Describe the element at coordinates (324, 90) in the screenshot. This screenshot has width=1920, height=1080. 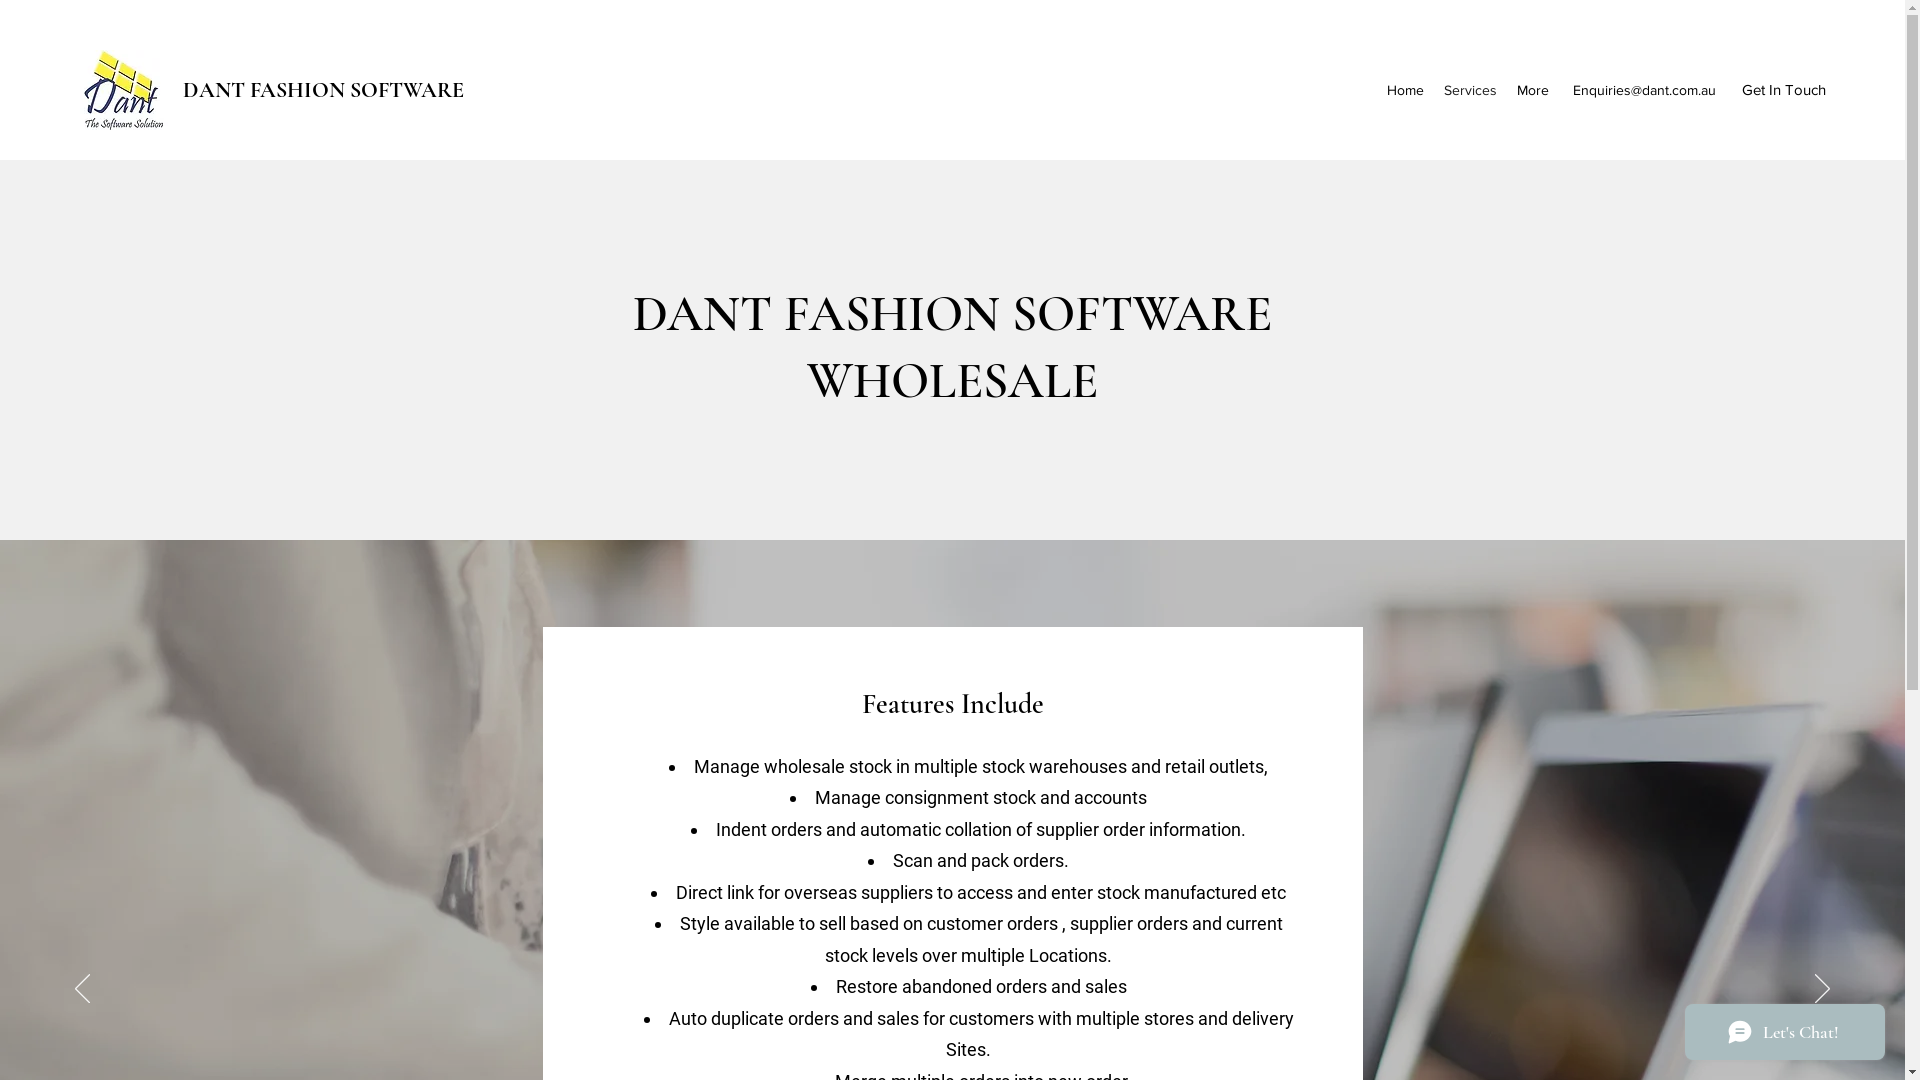
I see `DANT FASHION SOFTWARE` at that location.